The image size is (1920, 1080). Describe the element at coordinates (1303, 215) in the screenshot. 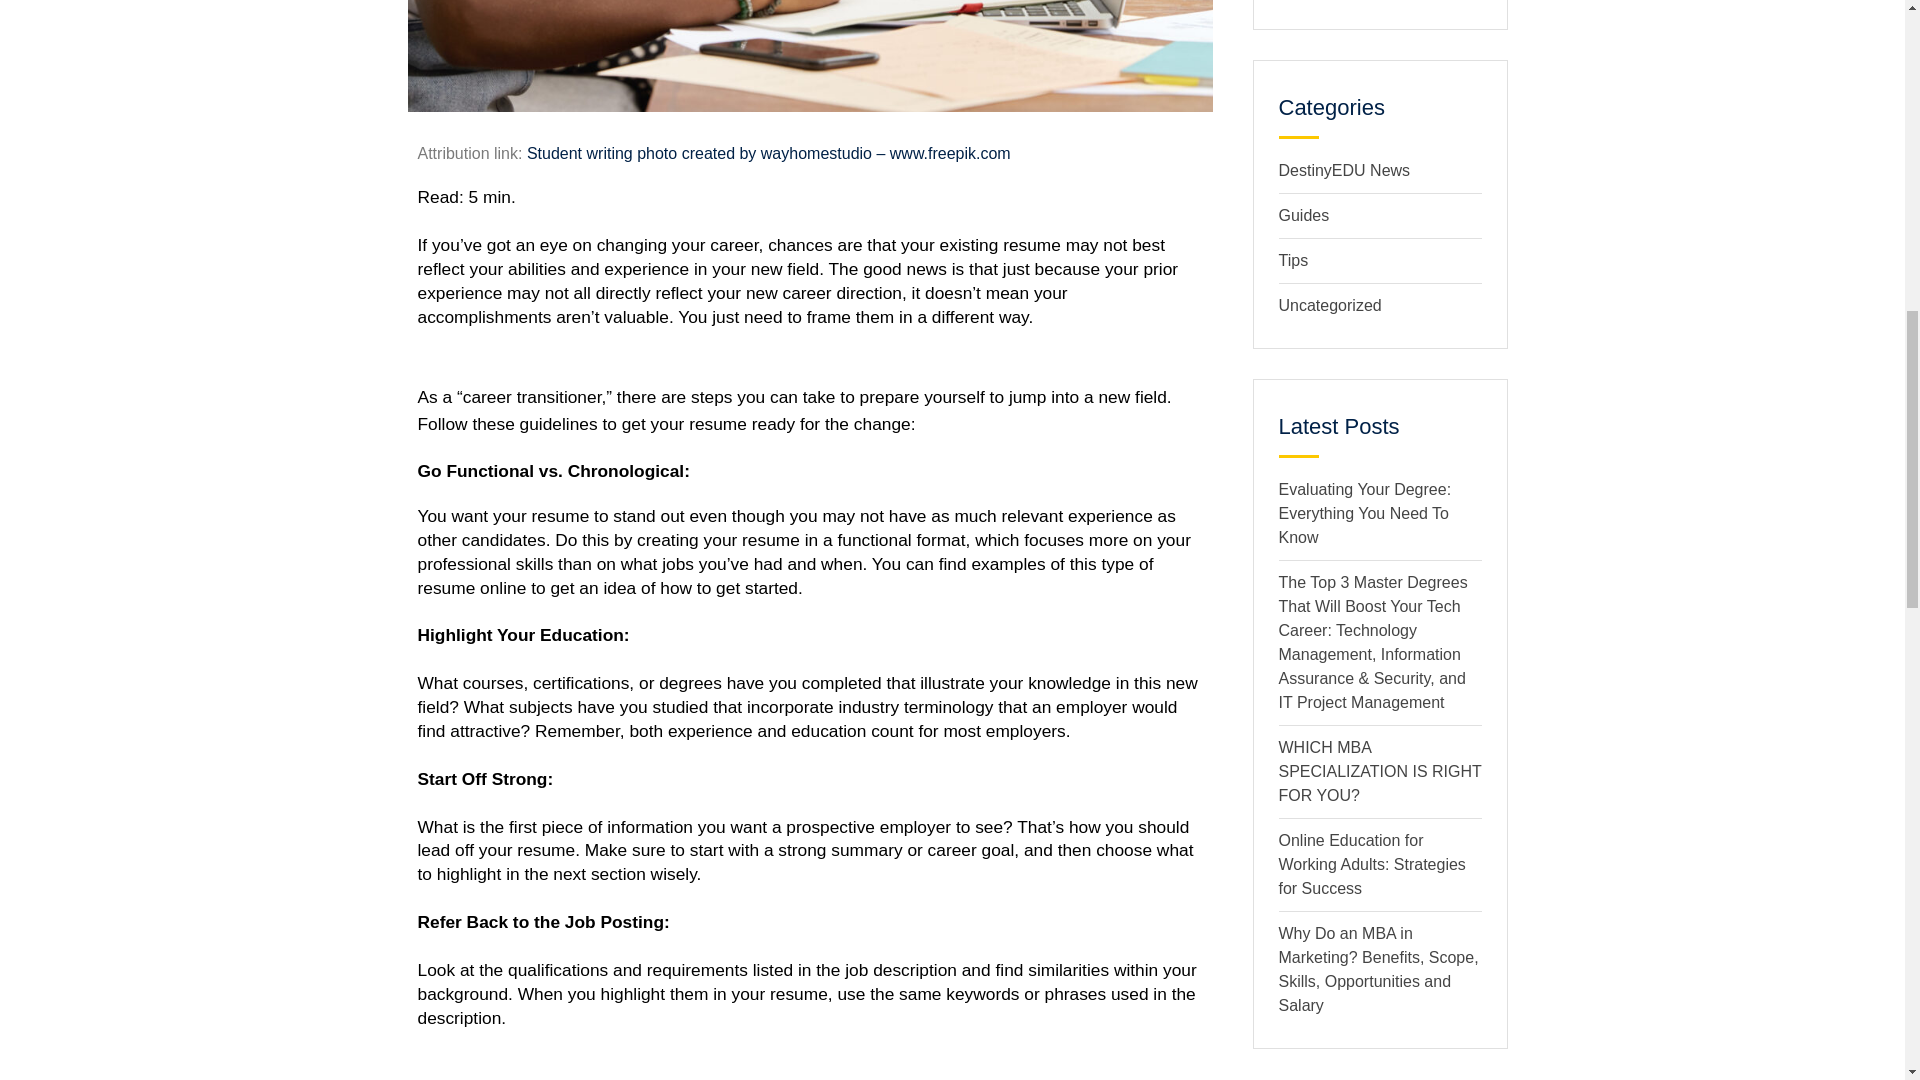

I see `Guides` at that location.